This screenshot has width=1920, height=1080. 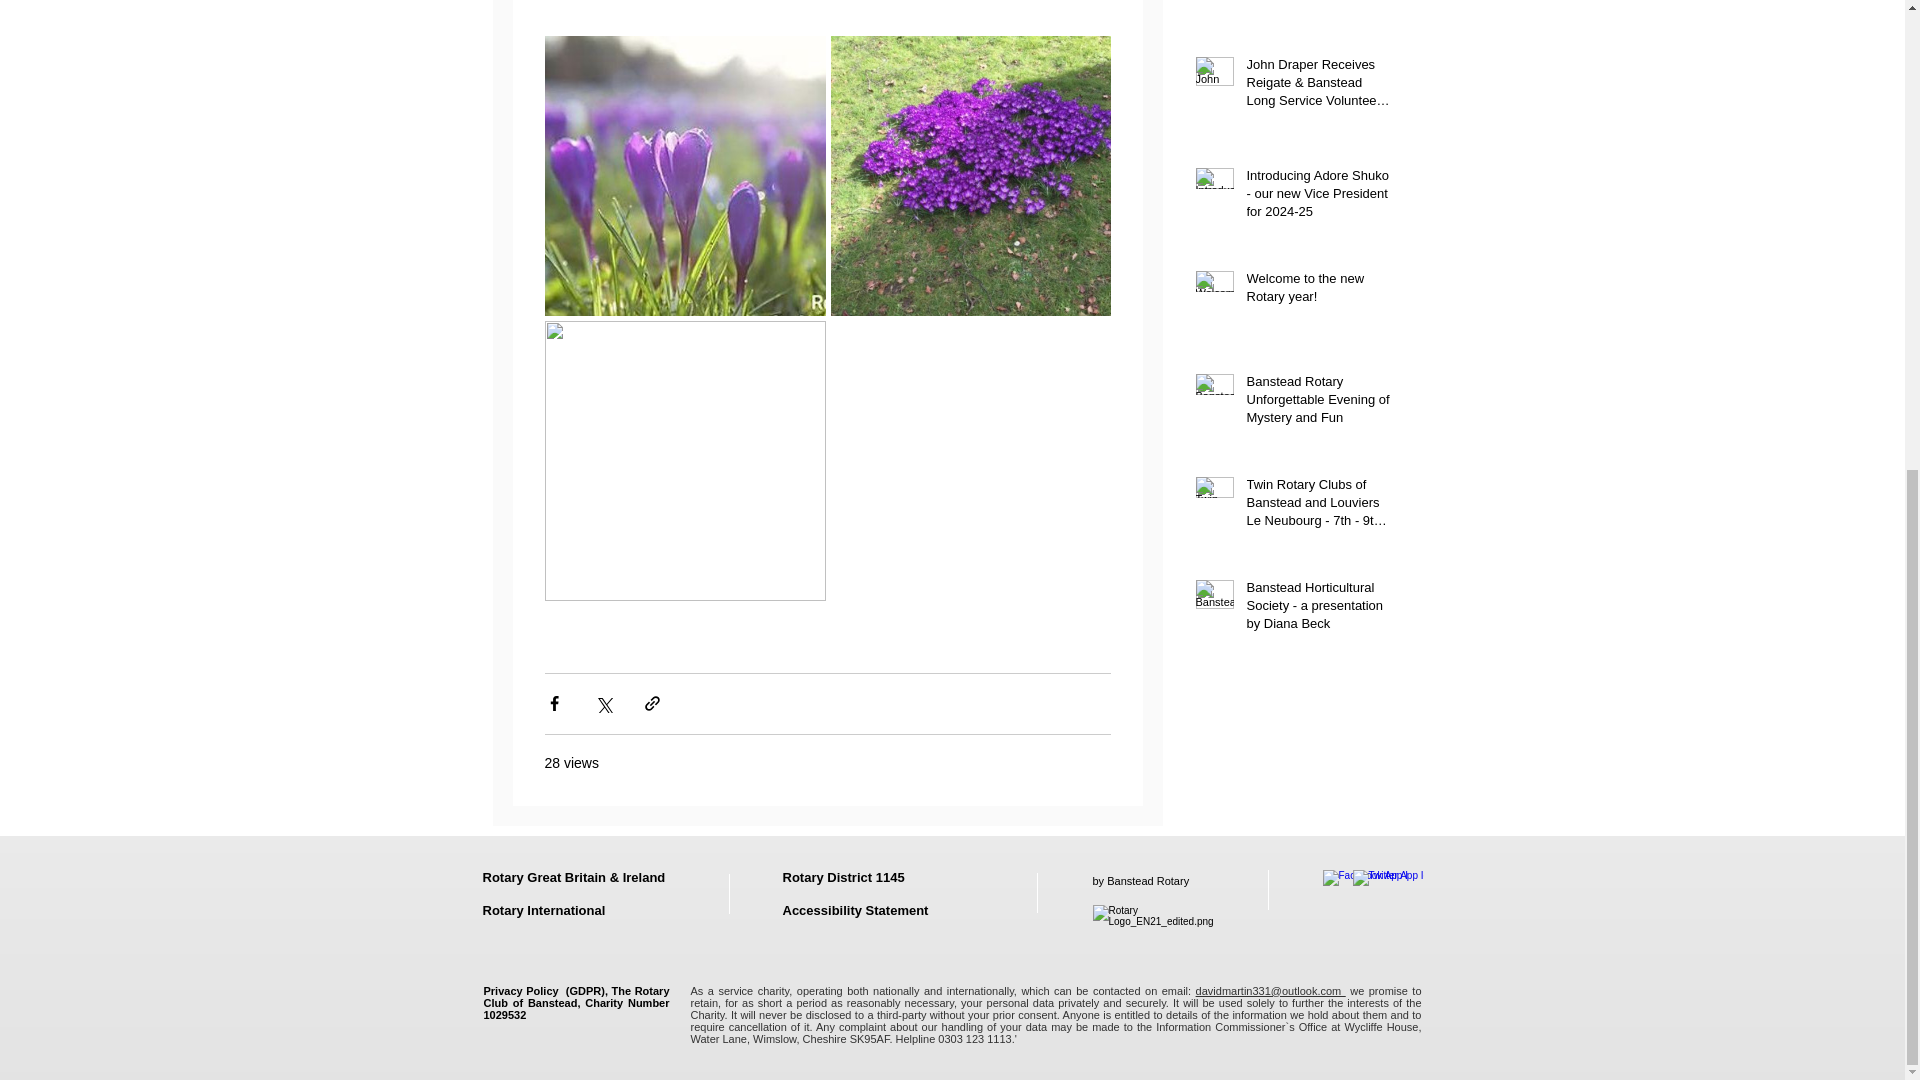 I want to click on Banstead Rotary Unforgettable Evening of Mystery and Fun, so click(x=1318, y=404).